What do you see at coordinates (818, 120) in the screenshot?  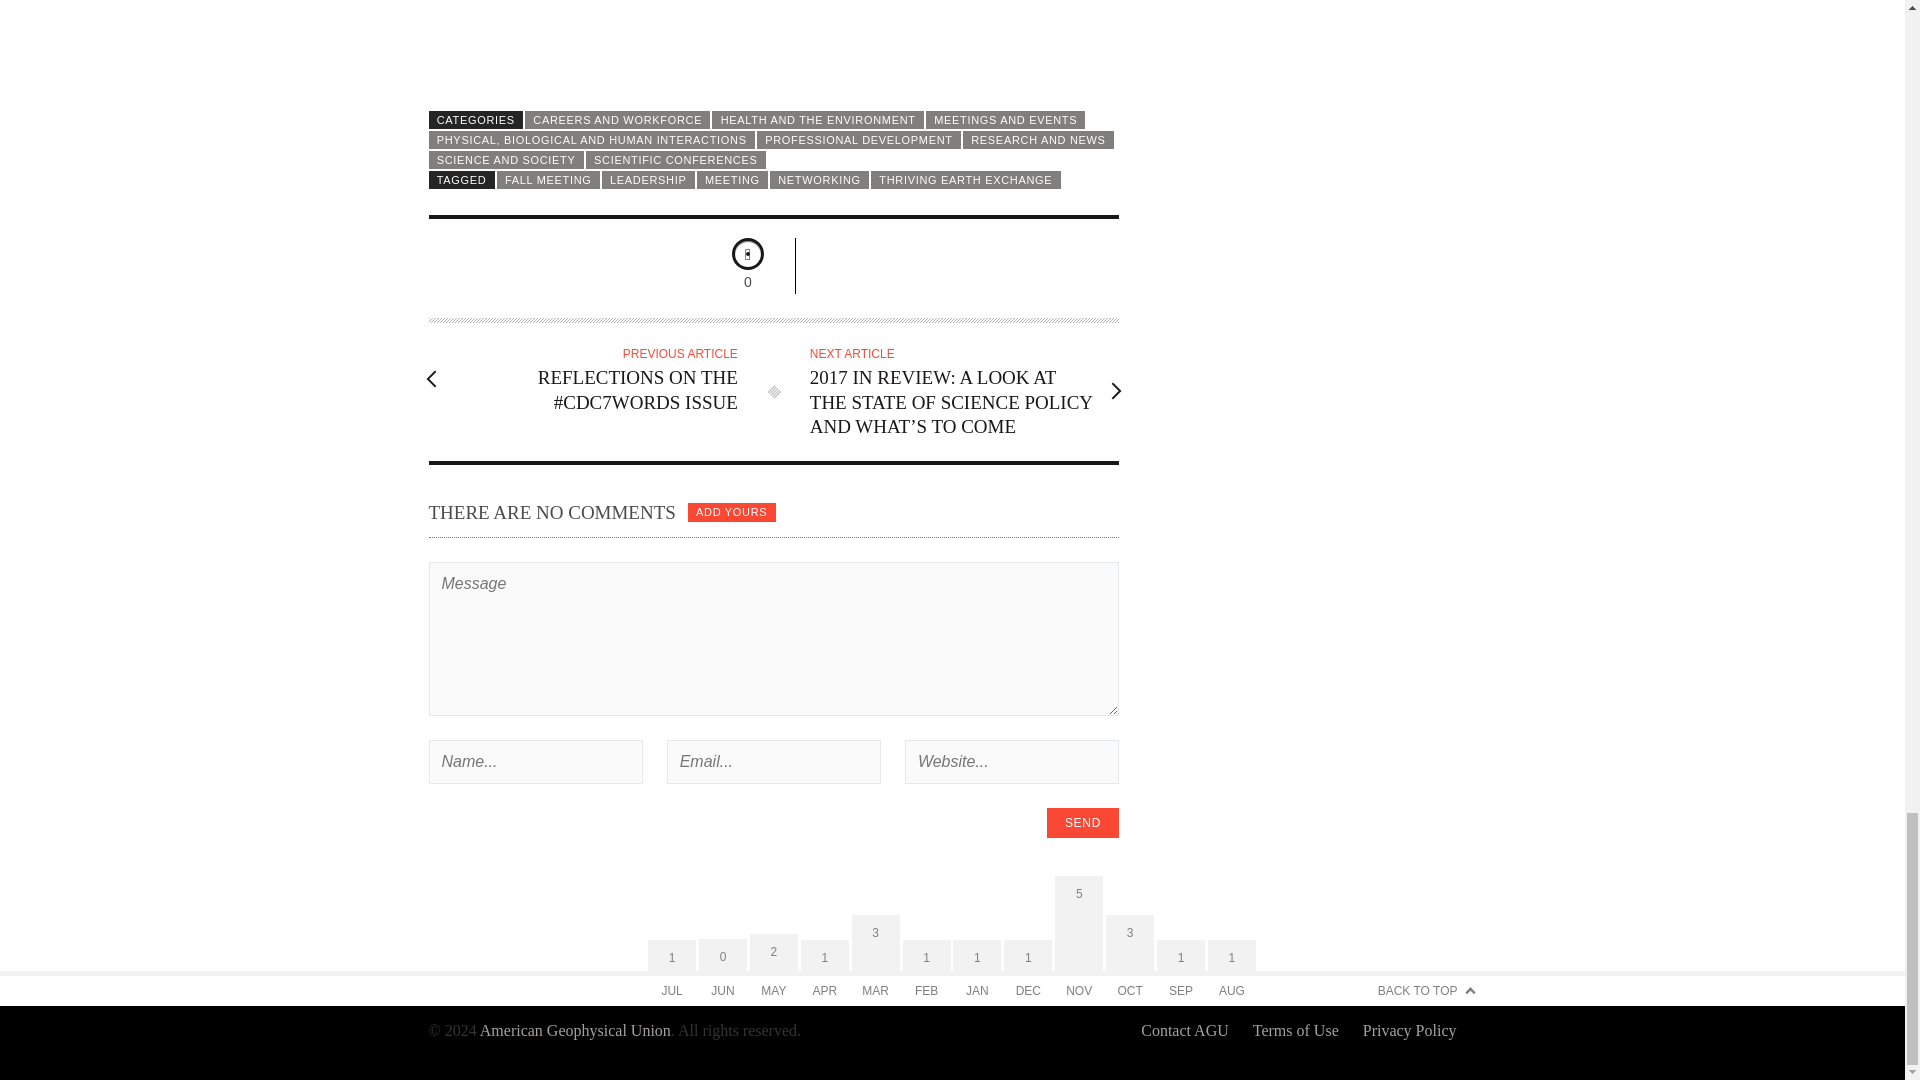 I see `View all posts in Health and the environment` at bounding box center [818, 120].